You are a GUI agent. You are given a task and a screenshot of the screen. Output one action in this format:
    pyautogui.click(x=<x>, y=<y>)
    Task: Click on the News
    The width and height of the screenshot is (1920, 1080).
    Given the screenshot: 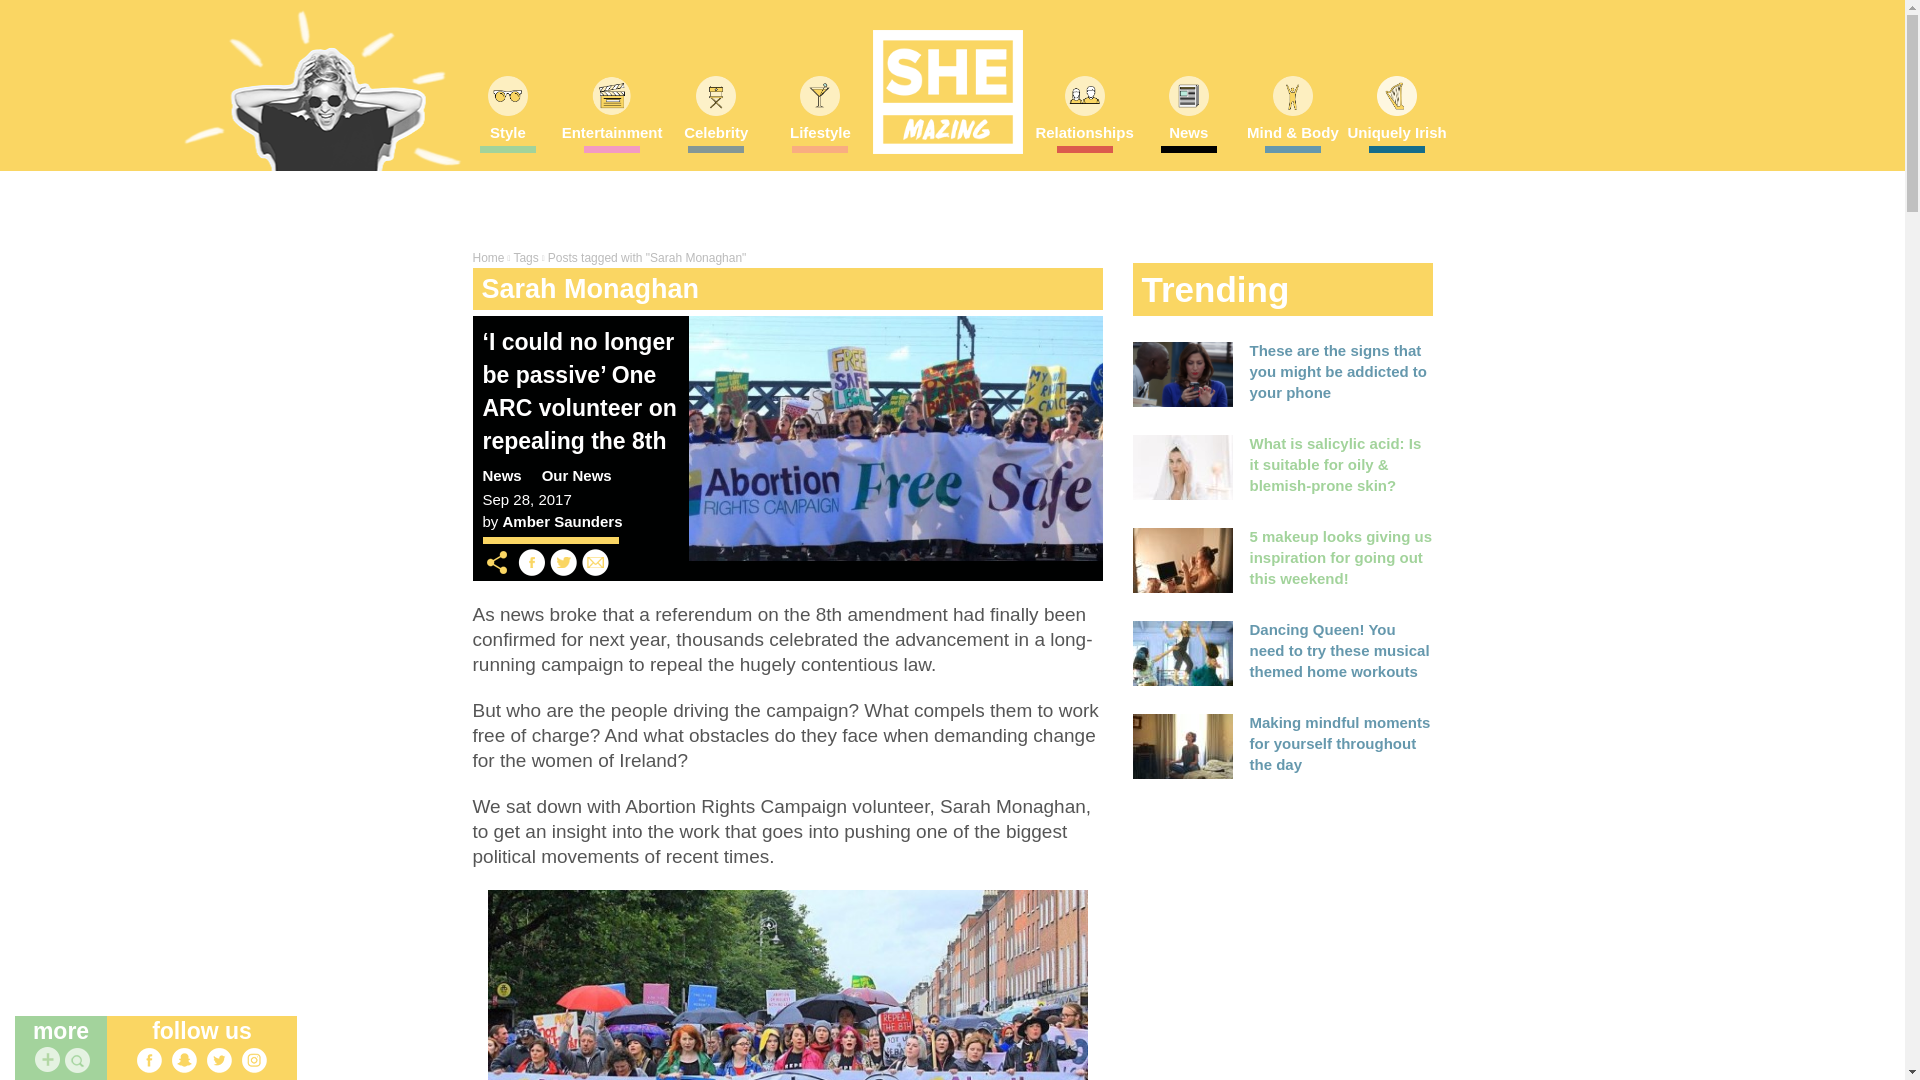 What is the action you would take?
    pyautogui.click(x=1188, y=138)
    